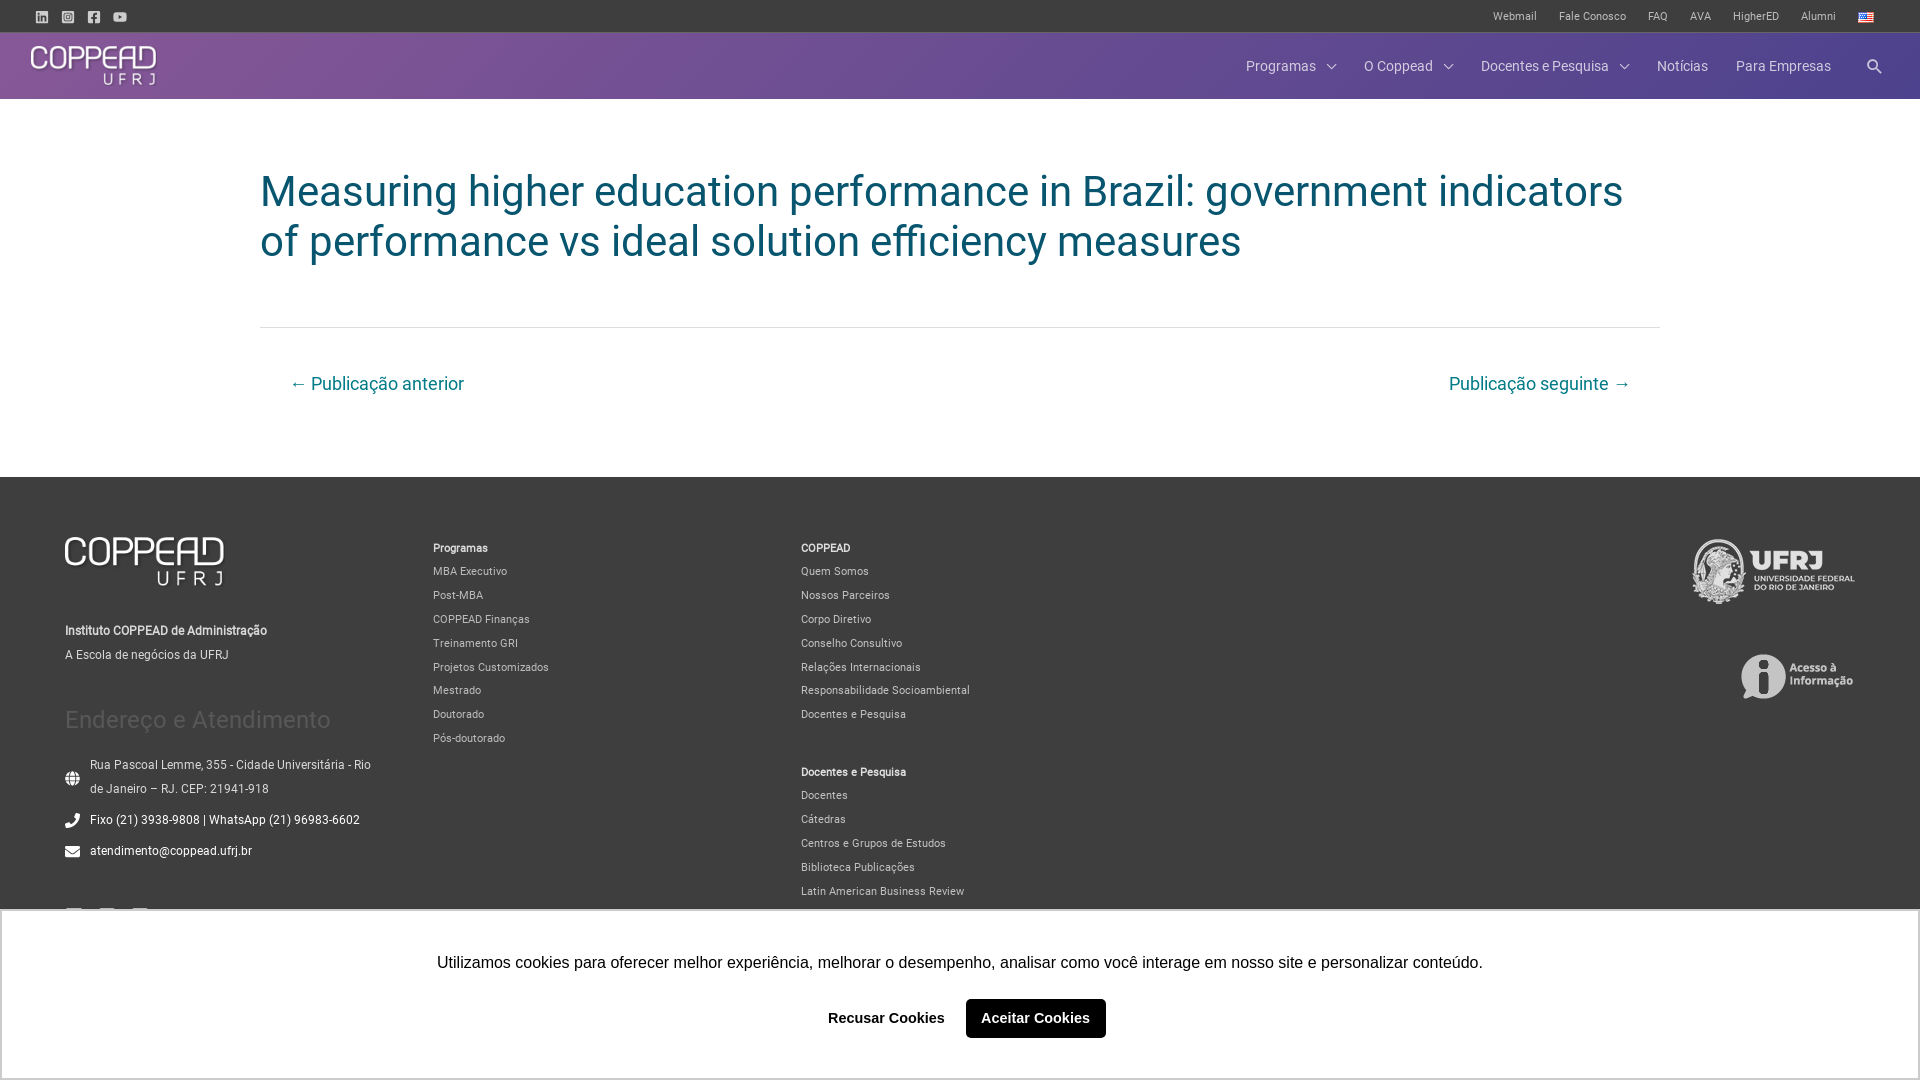  What do you see at coordinates (1408, 66) in the screenshot?
I see `O Coppead` at bounding box center [1408, 66].